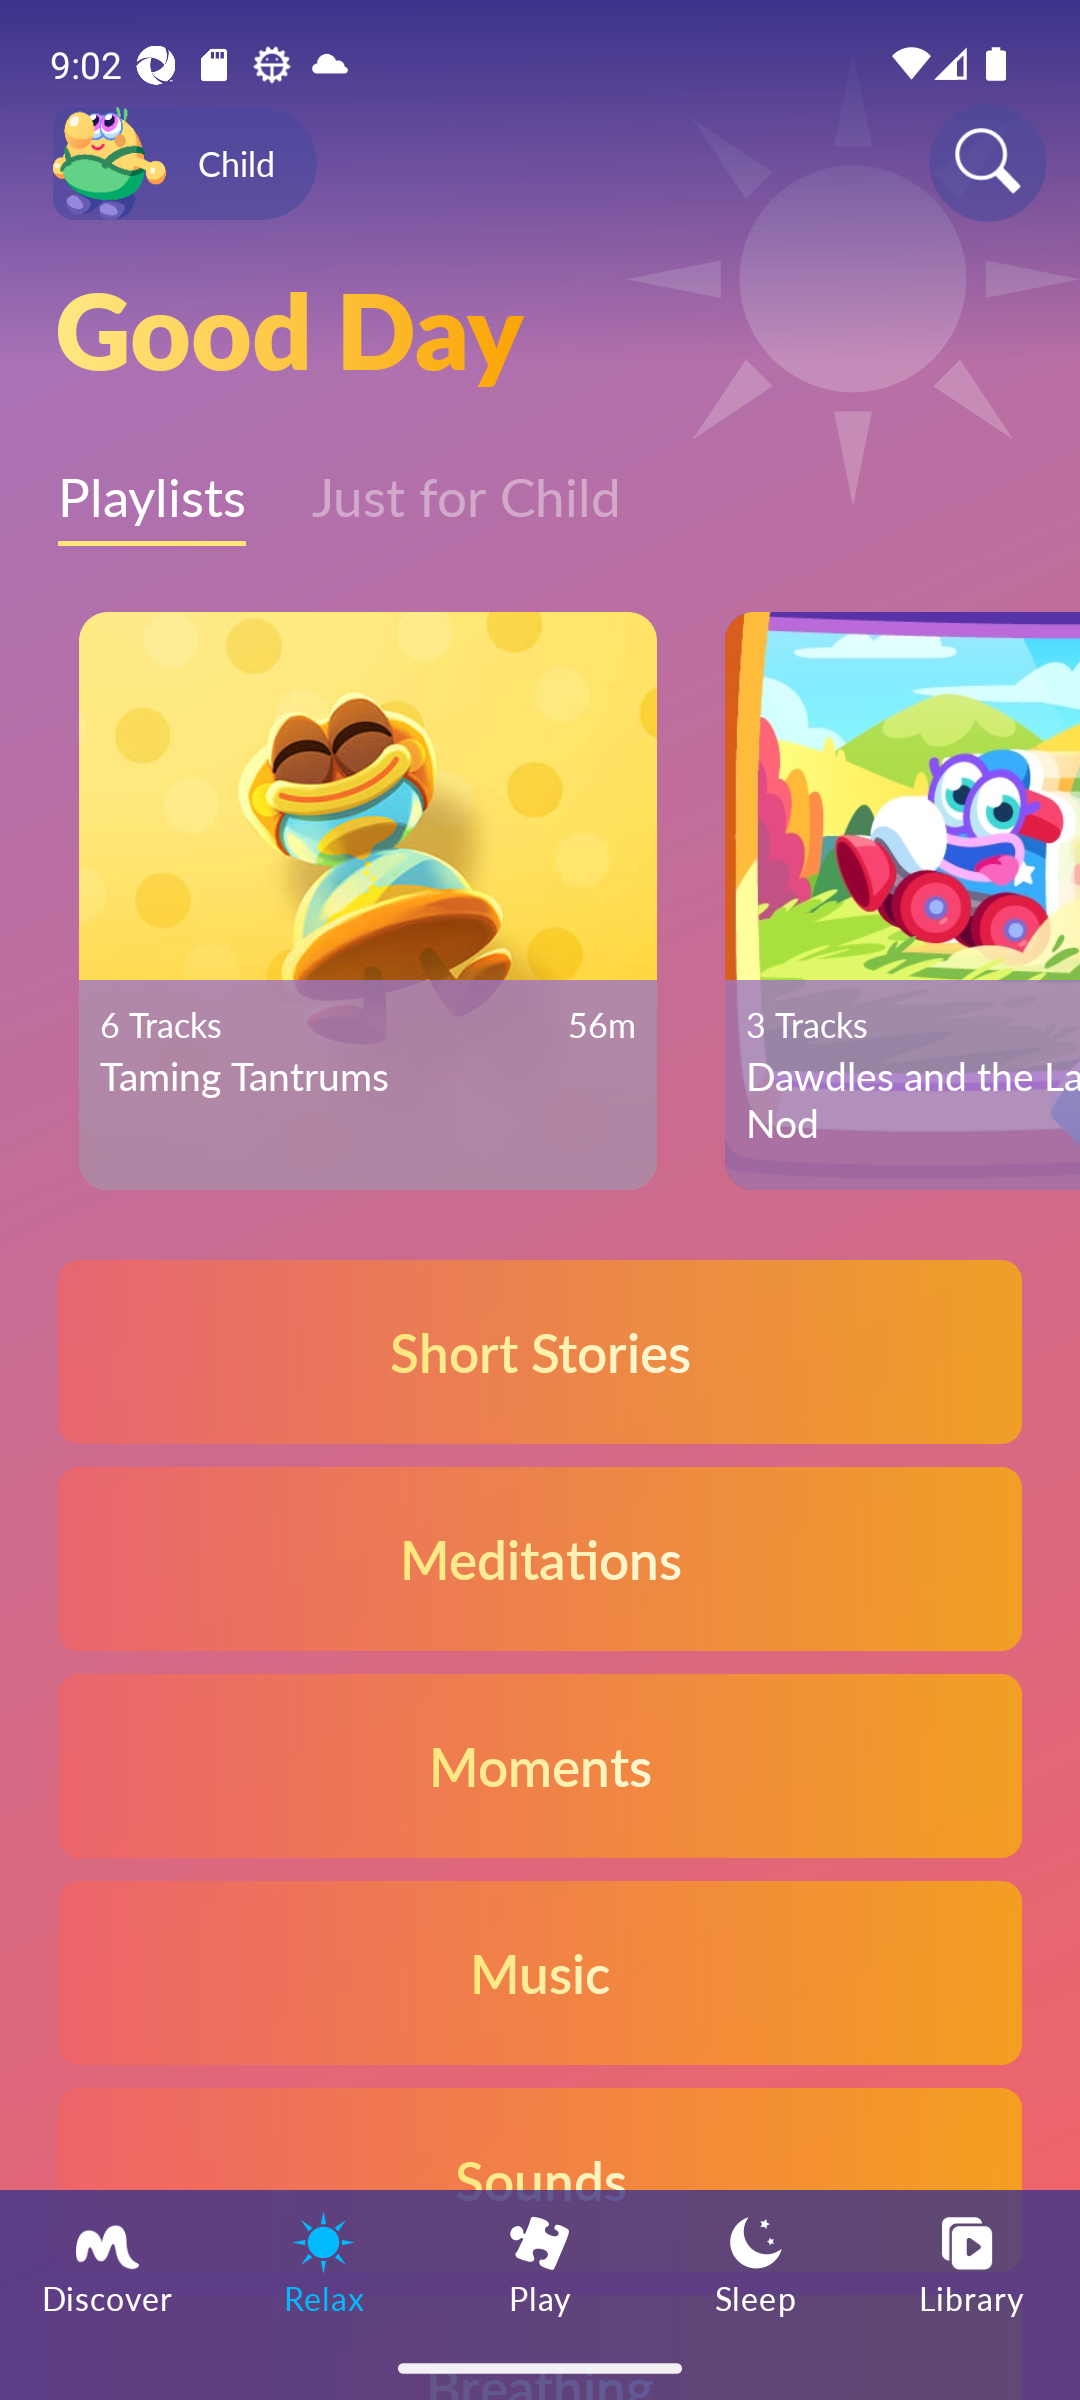  Describe the element at coordinates (540, 2262) in the screenshot. I see `Play` at that location.